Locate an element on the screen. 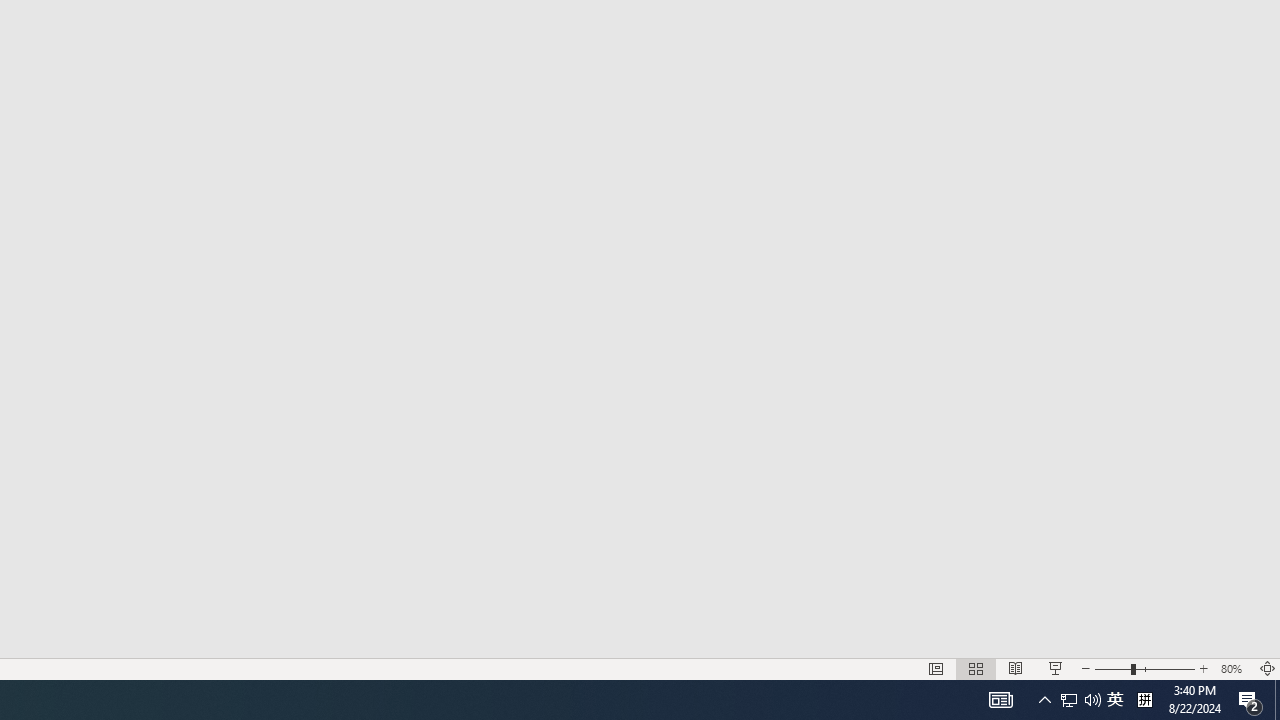 Image resolution: width=1280 pixels, height=720 pixels. Action Center, 2 new notifications is located at coordinates (1092, 700).